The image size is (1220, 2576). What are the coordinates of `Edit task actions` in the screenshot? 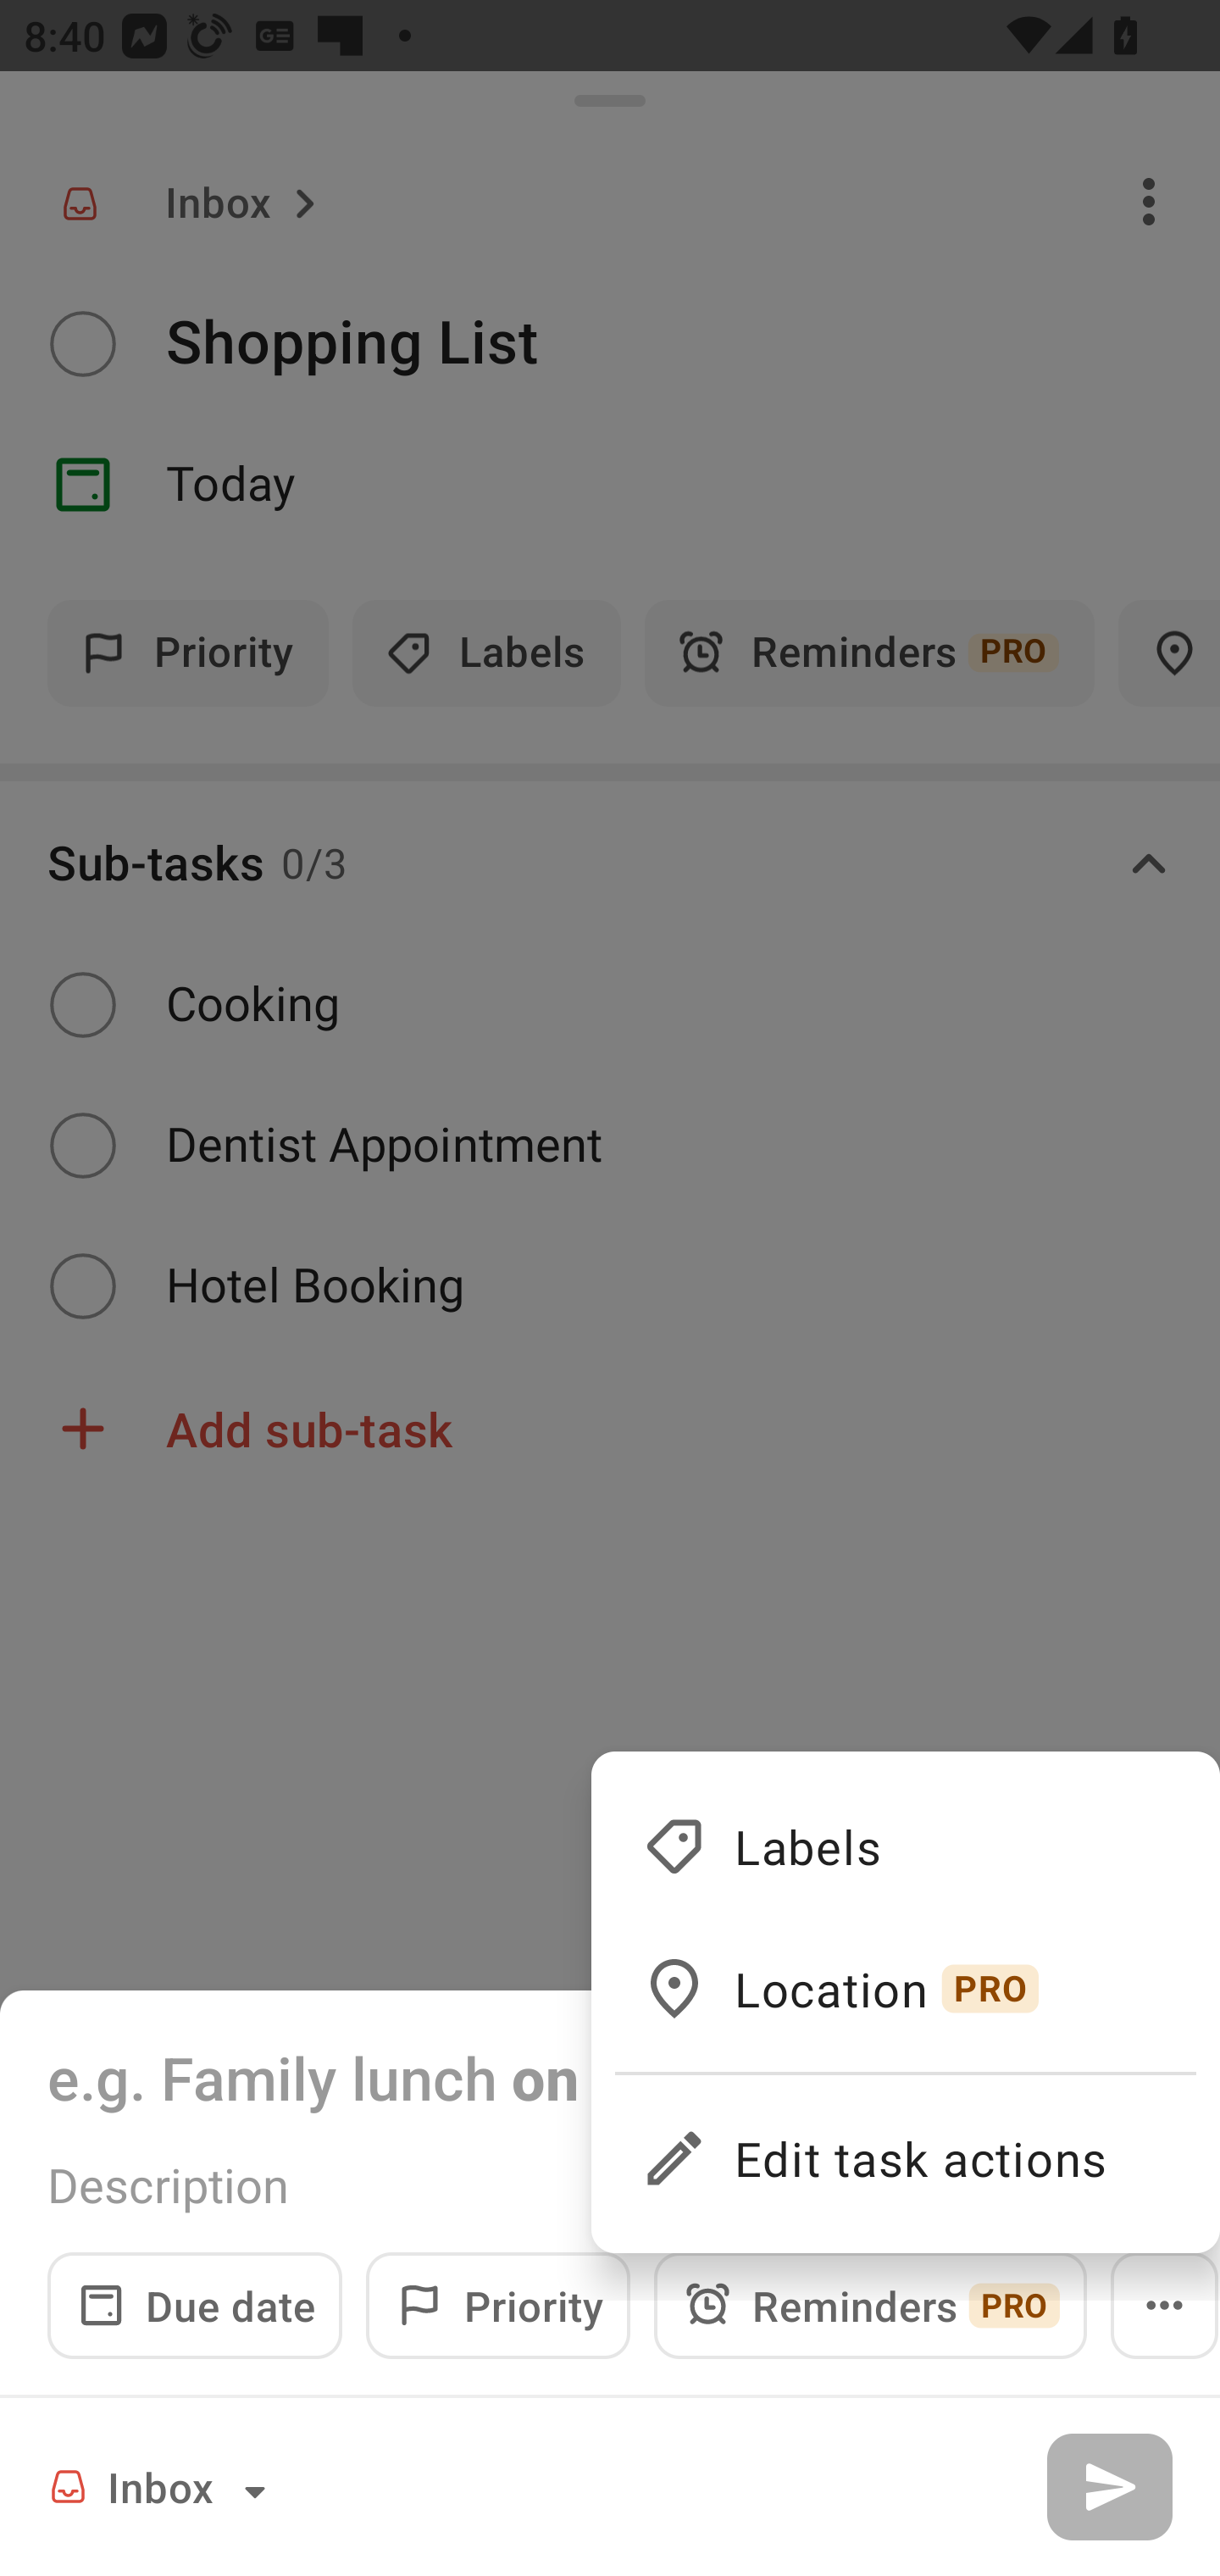 It's located at (905, 2144).